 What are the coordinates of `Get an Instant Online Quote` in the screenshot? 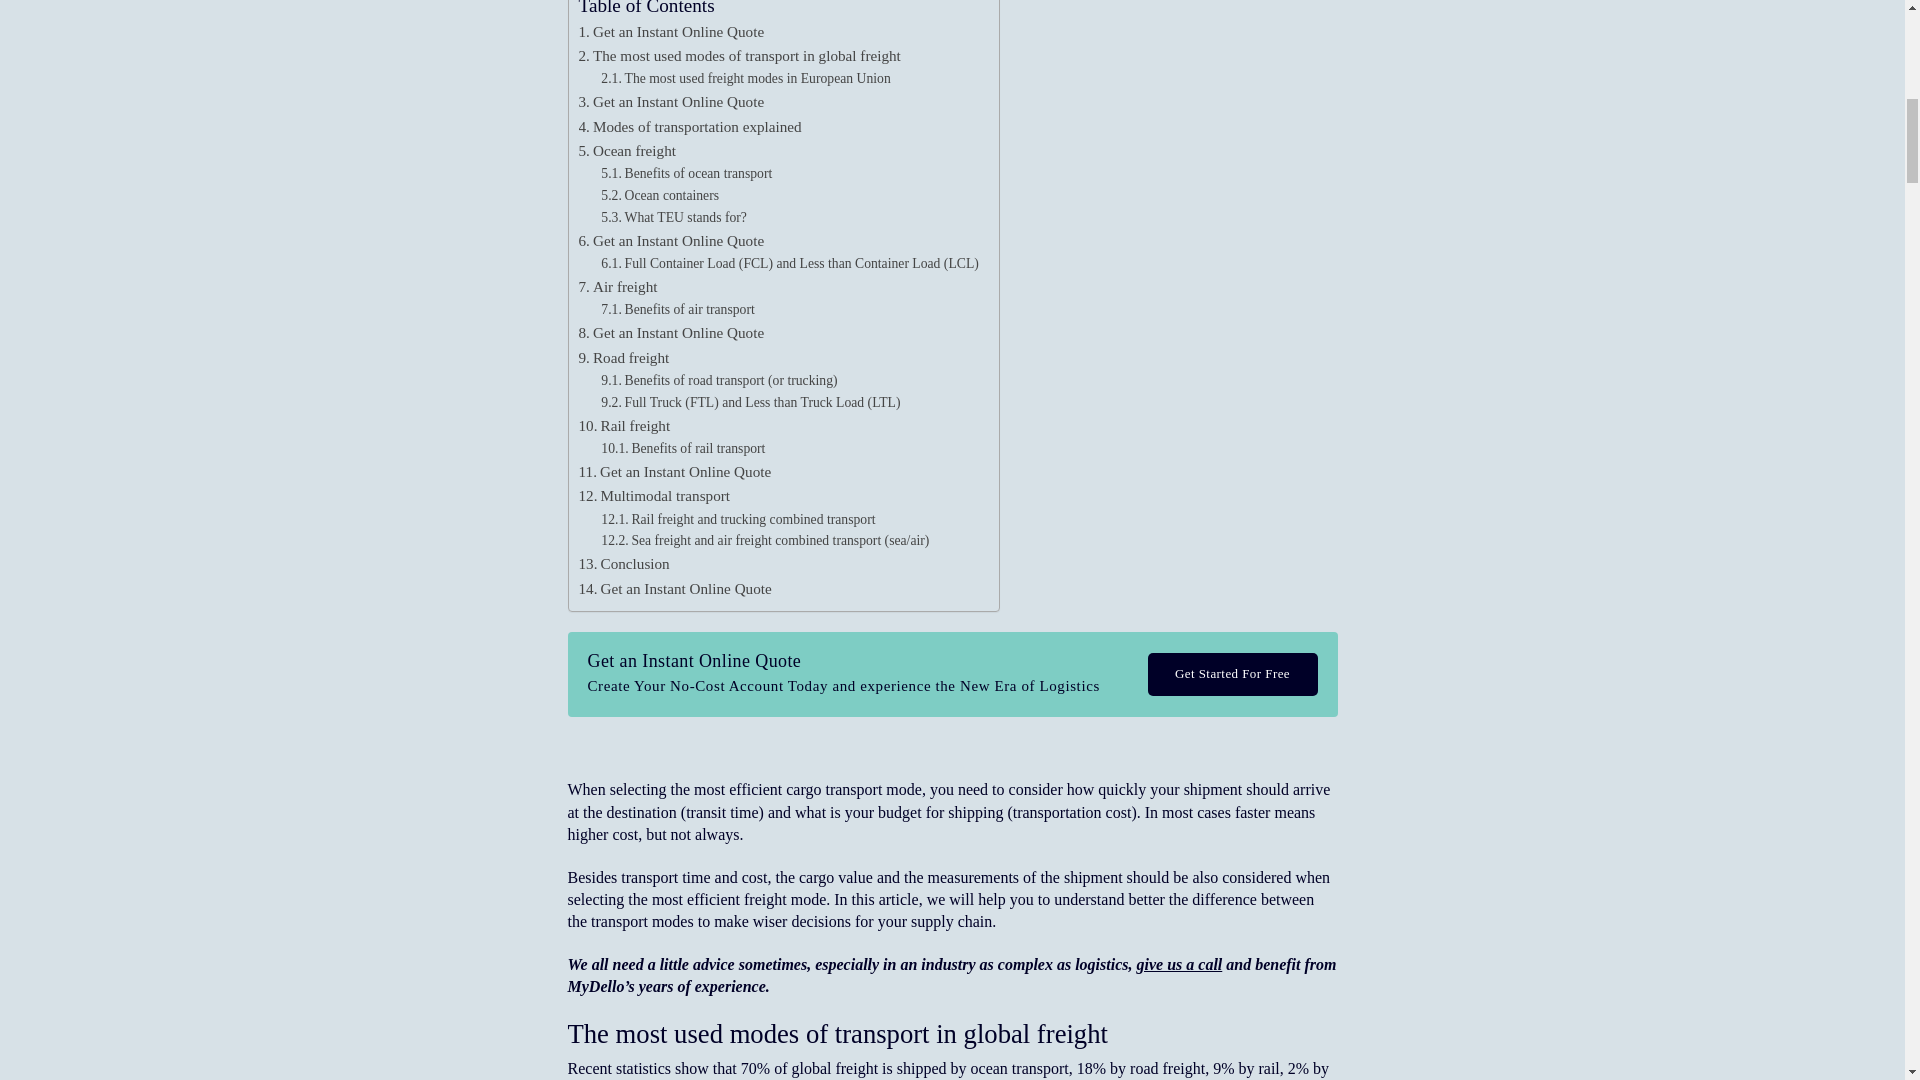 It's located at (670, 102).